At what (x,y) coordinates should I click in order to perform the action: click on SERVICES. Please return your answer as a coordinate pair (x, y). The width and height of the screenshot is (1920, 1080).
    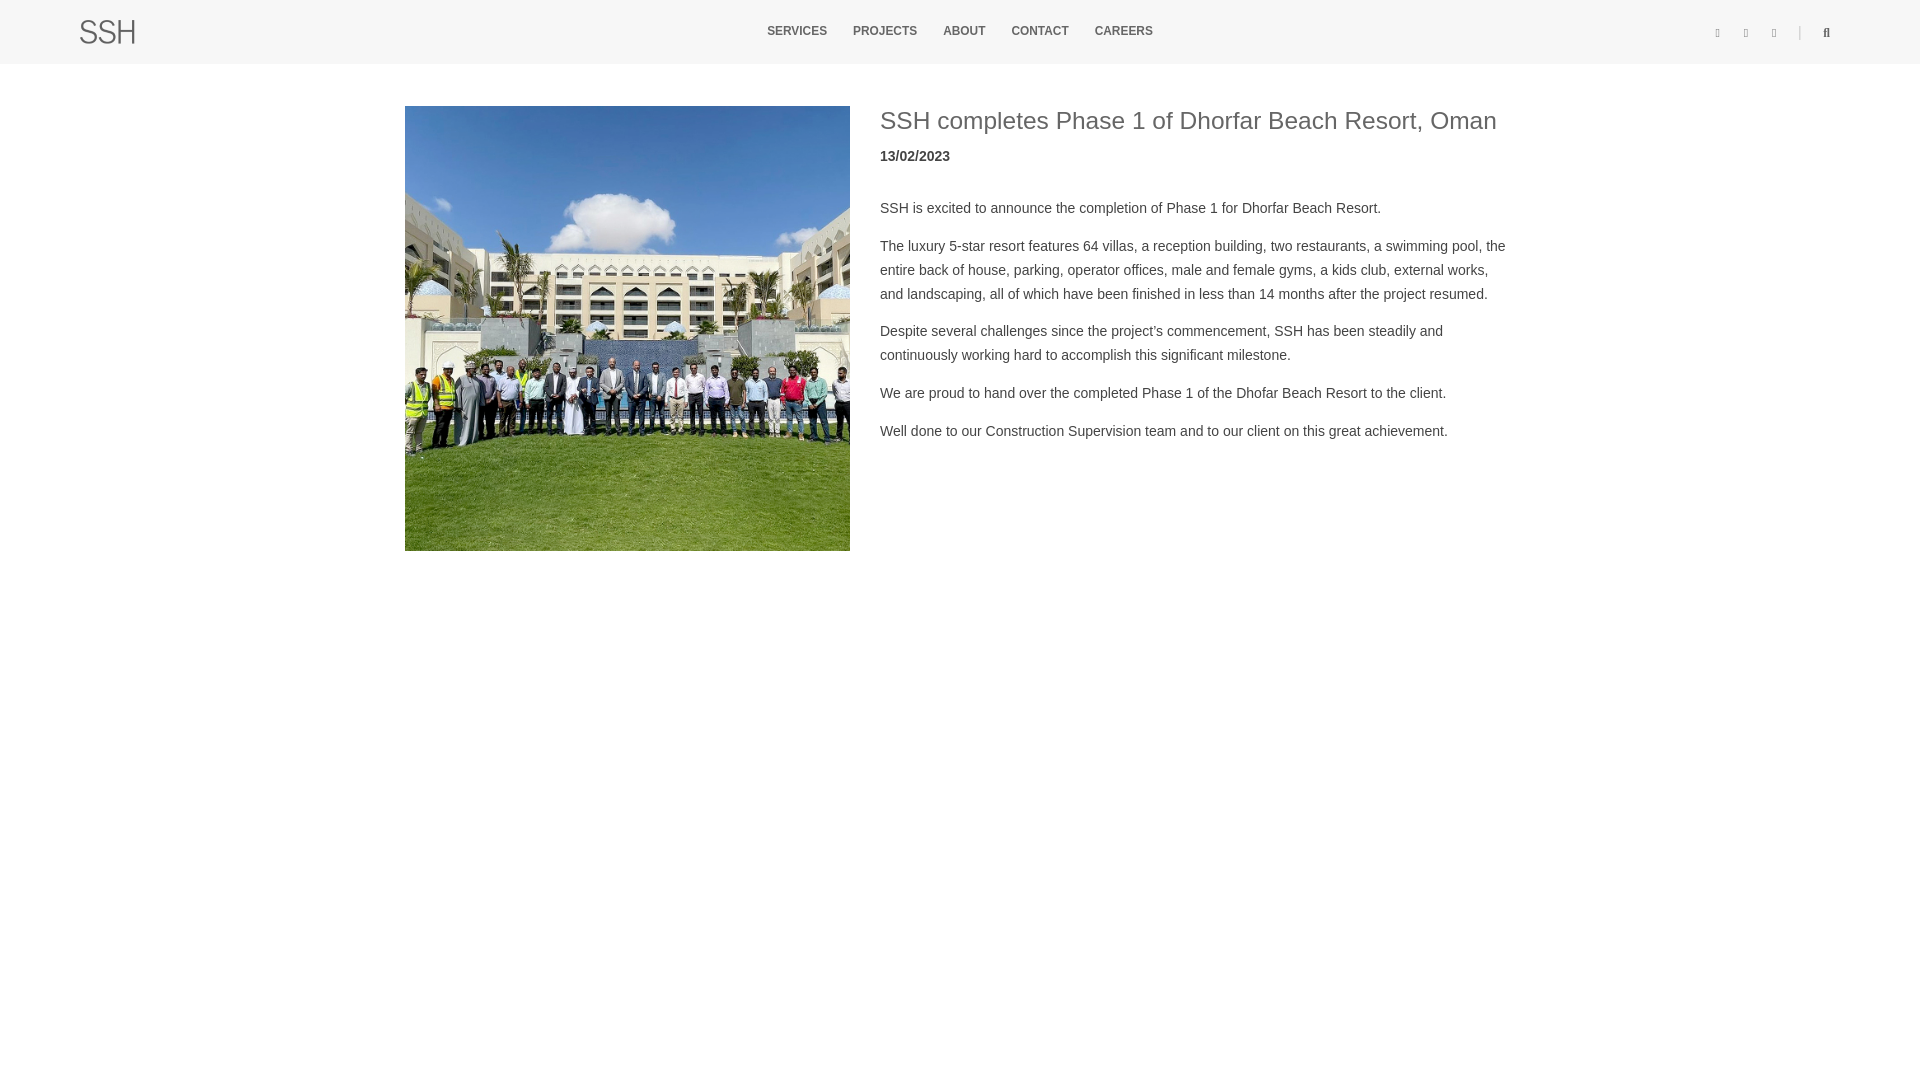
    Looking at the image, I should click on (796, 30).